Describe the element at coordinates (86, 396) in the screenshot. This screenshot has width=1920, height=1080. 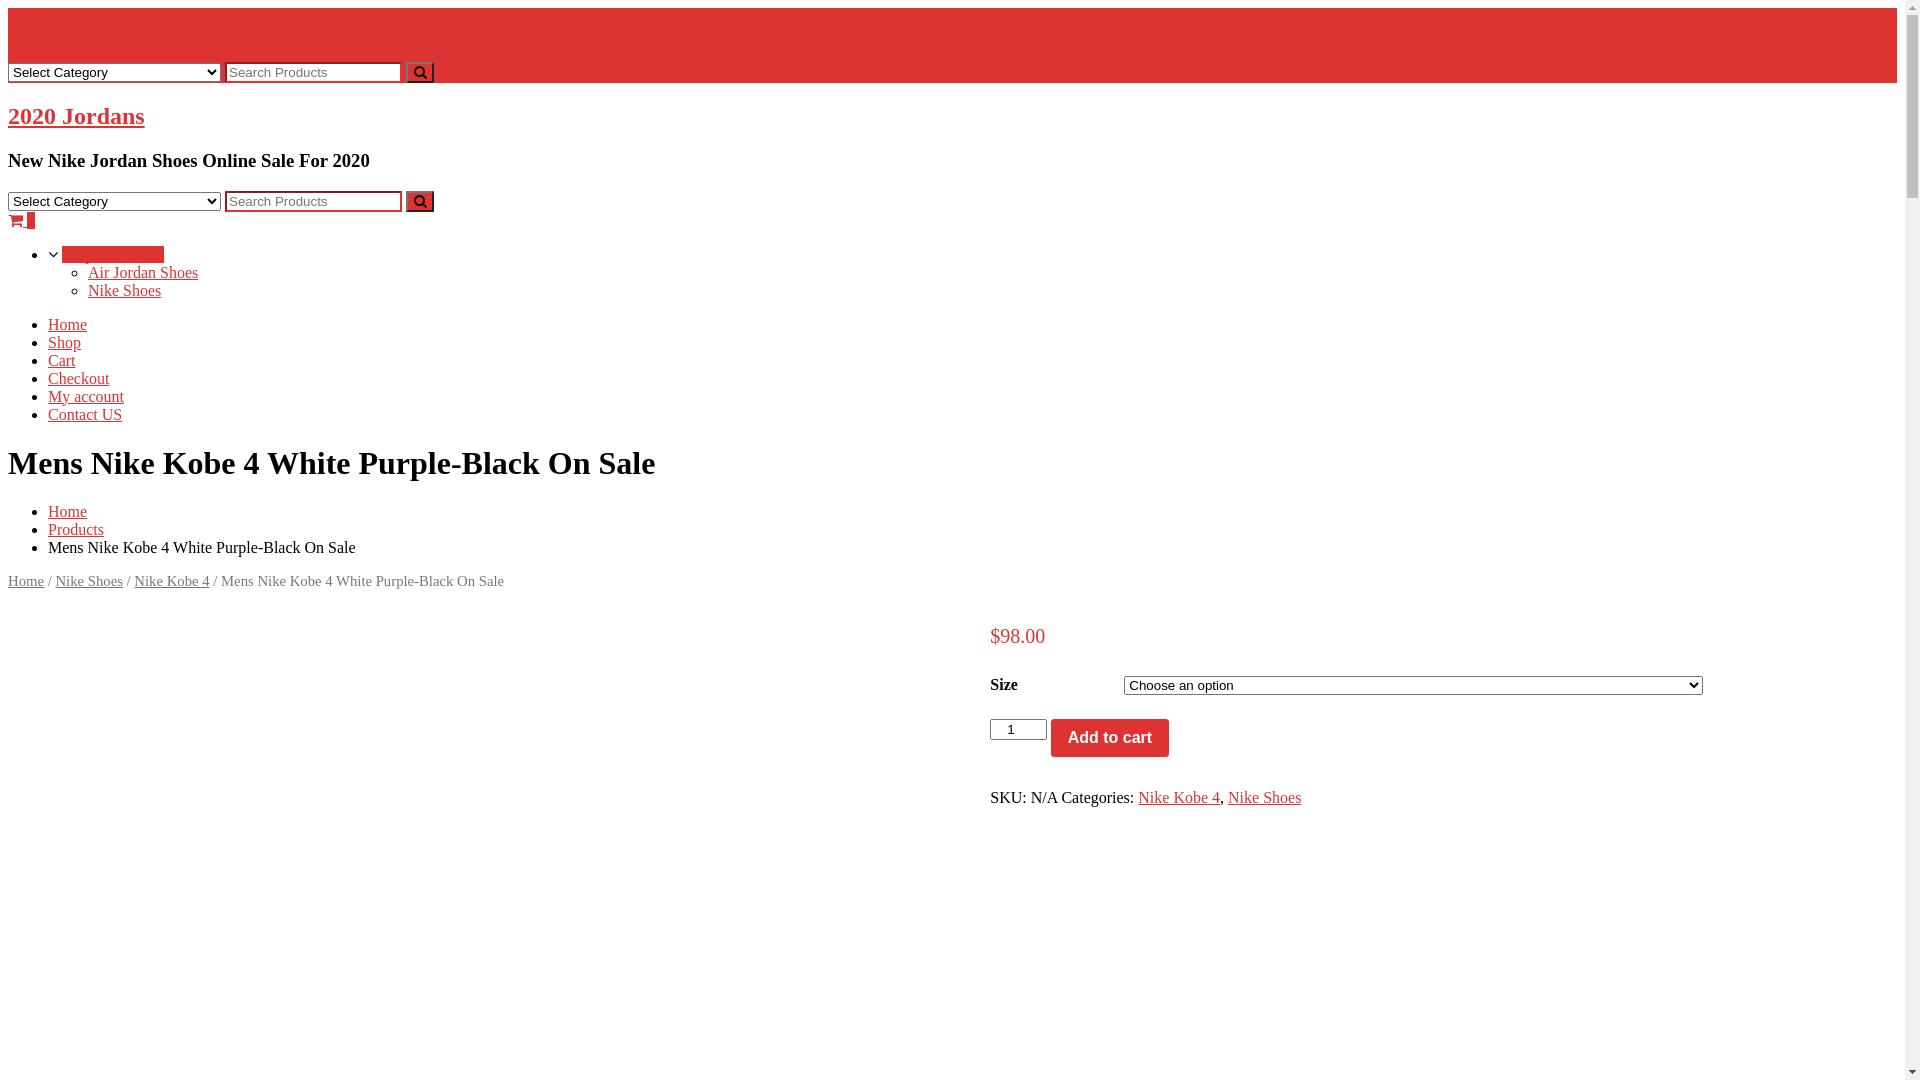
I see `My account` at that location.